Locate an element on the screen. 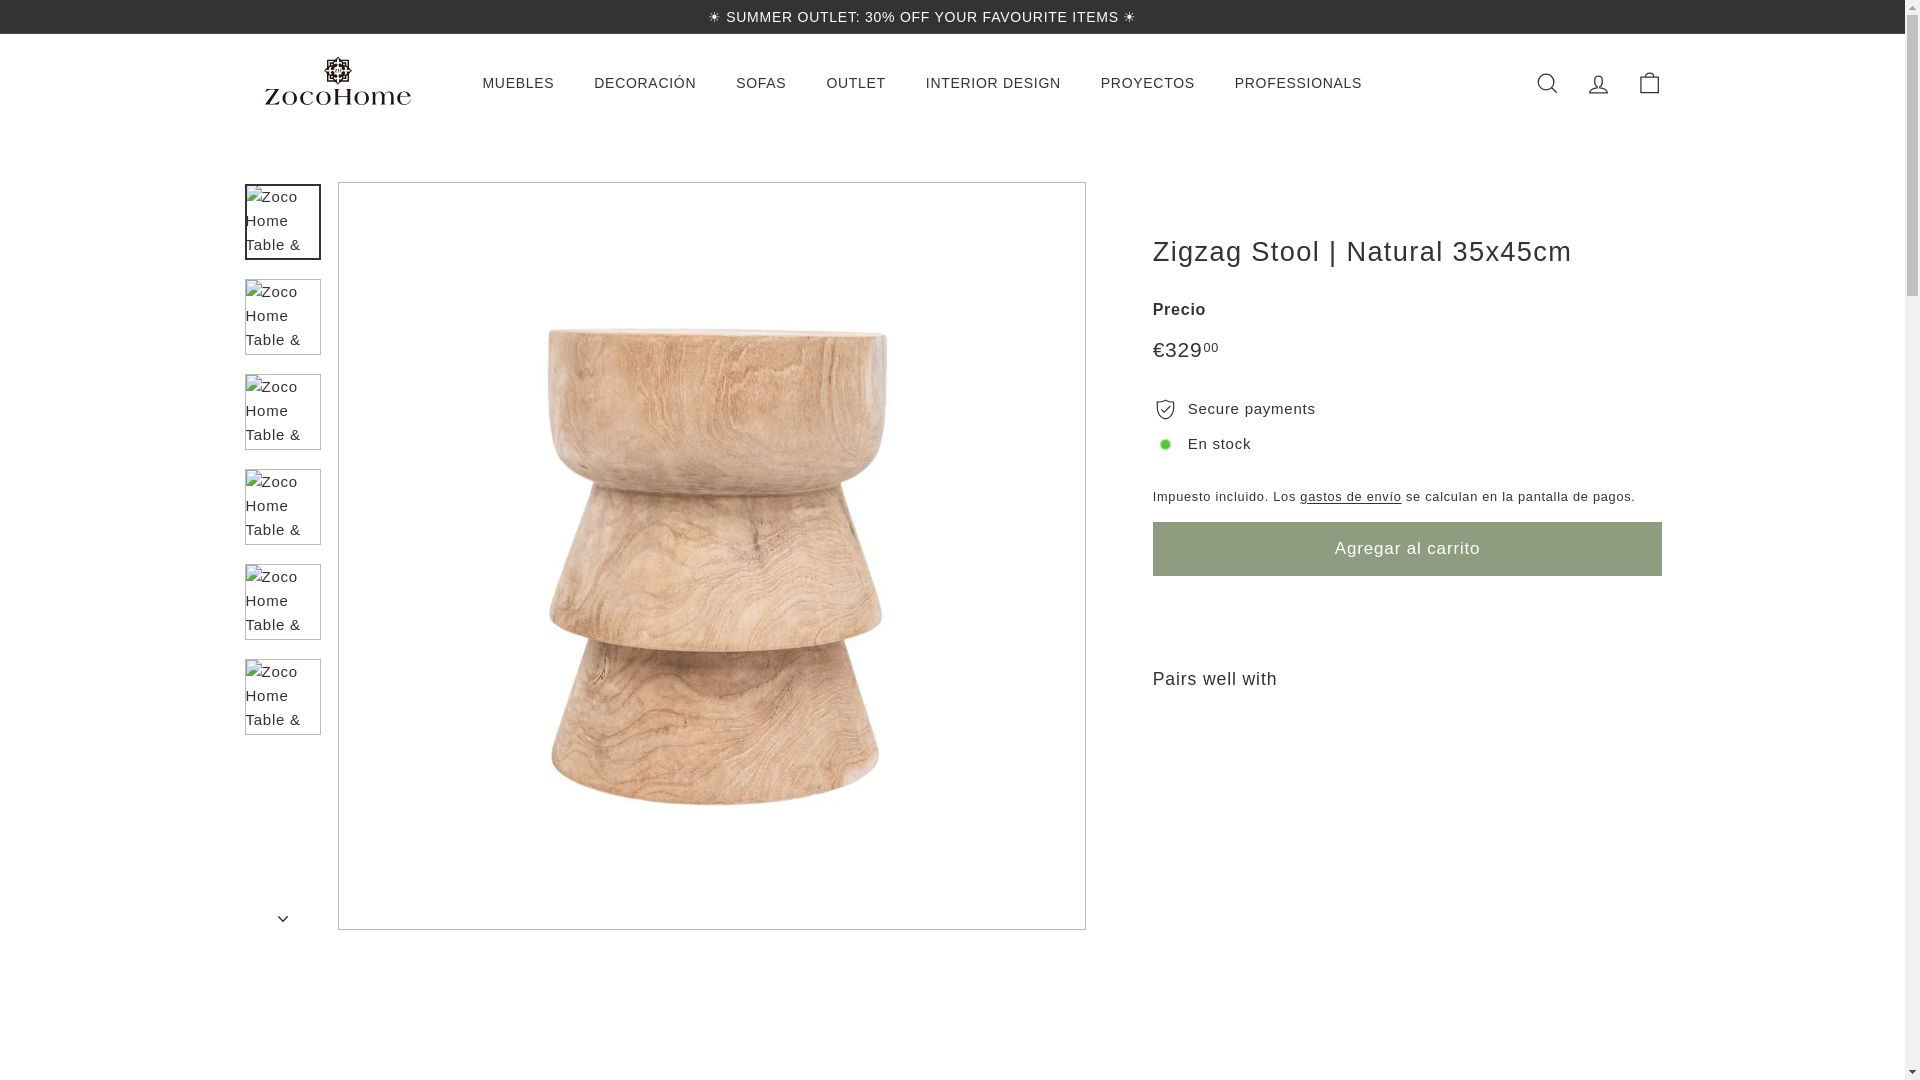 The width and height of the screenshot is (1920, 1080). icon-chevron is located at coordinates (283, 918).